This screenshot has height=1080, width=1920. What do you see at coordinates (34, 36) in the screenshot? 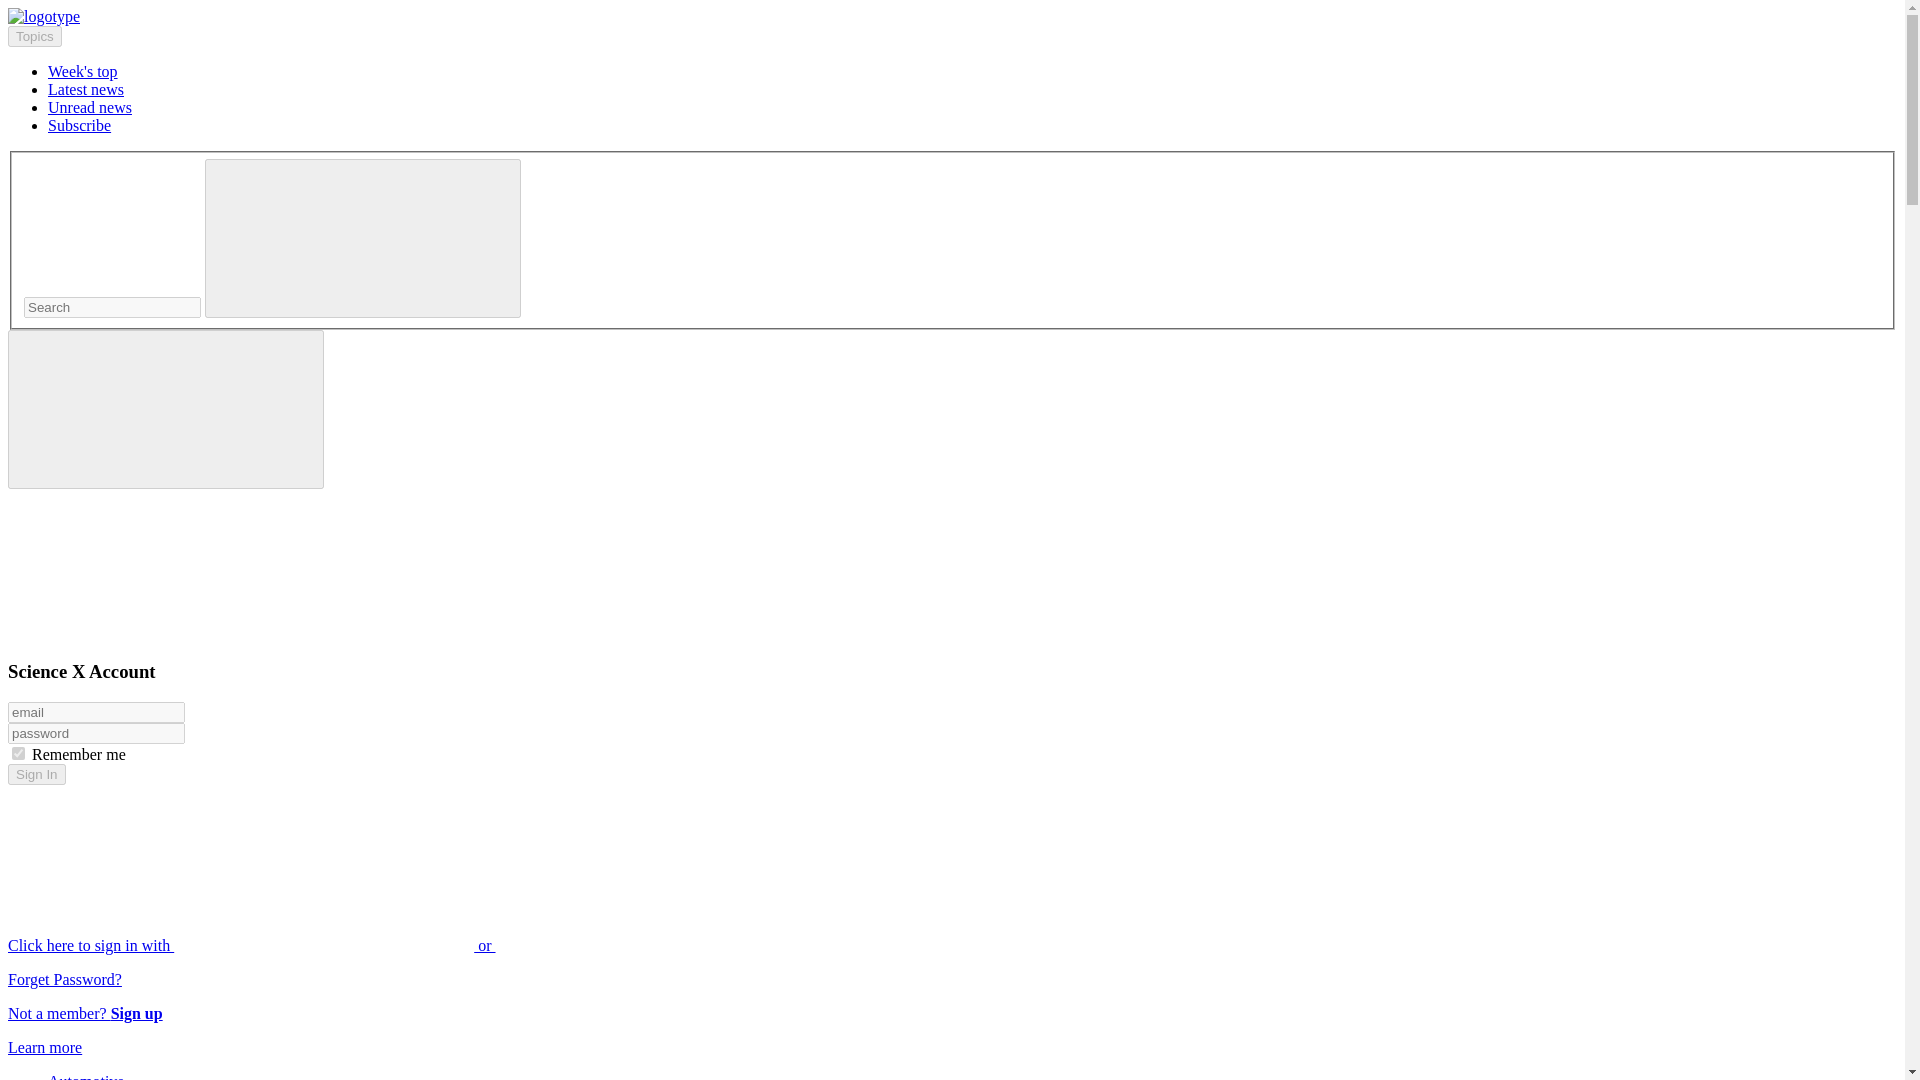
I see `Topics` at bounding box center [34, 36].